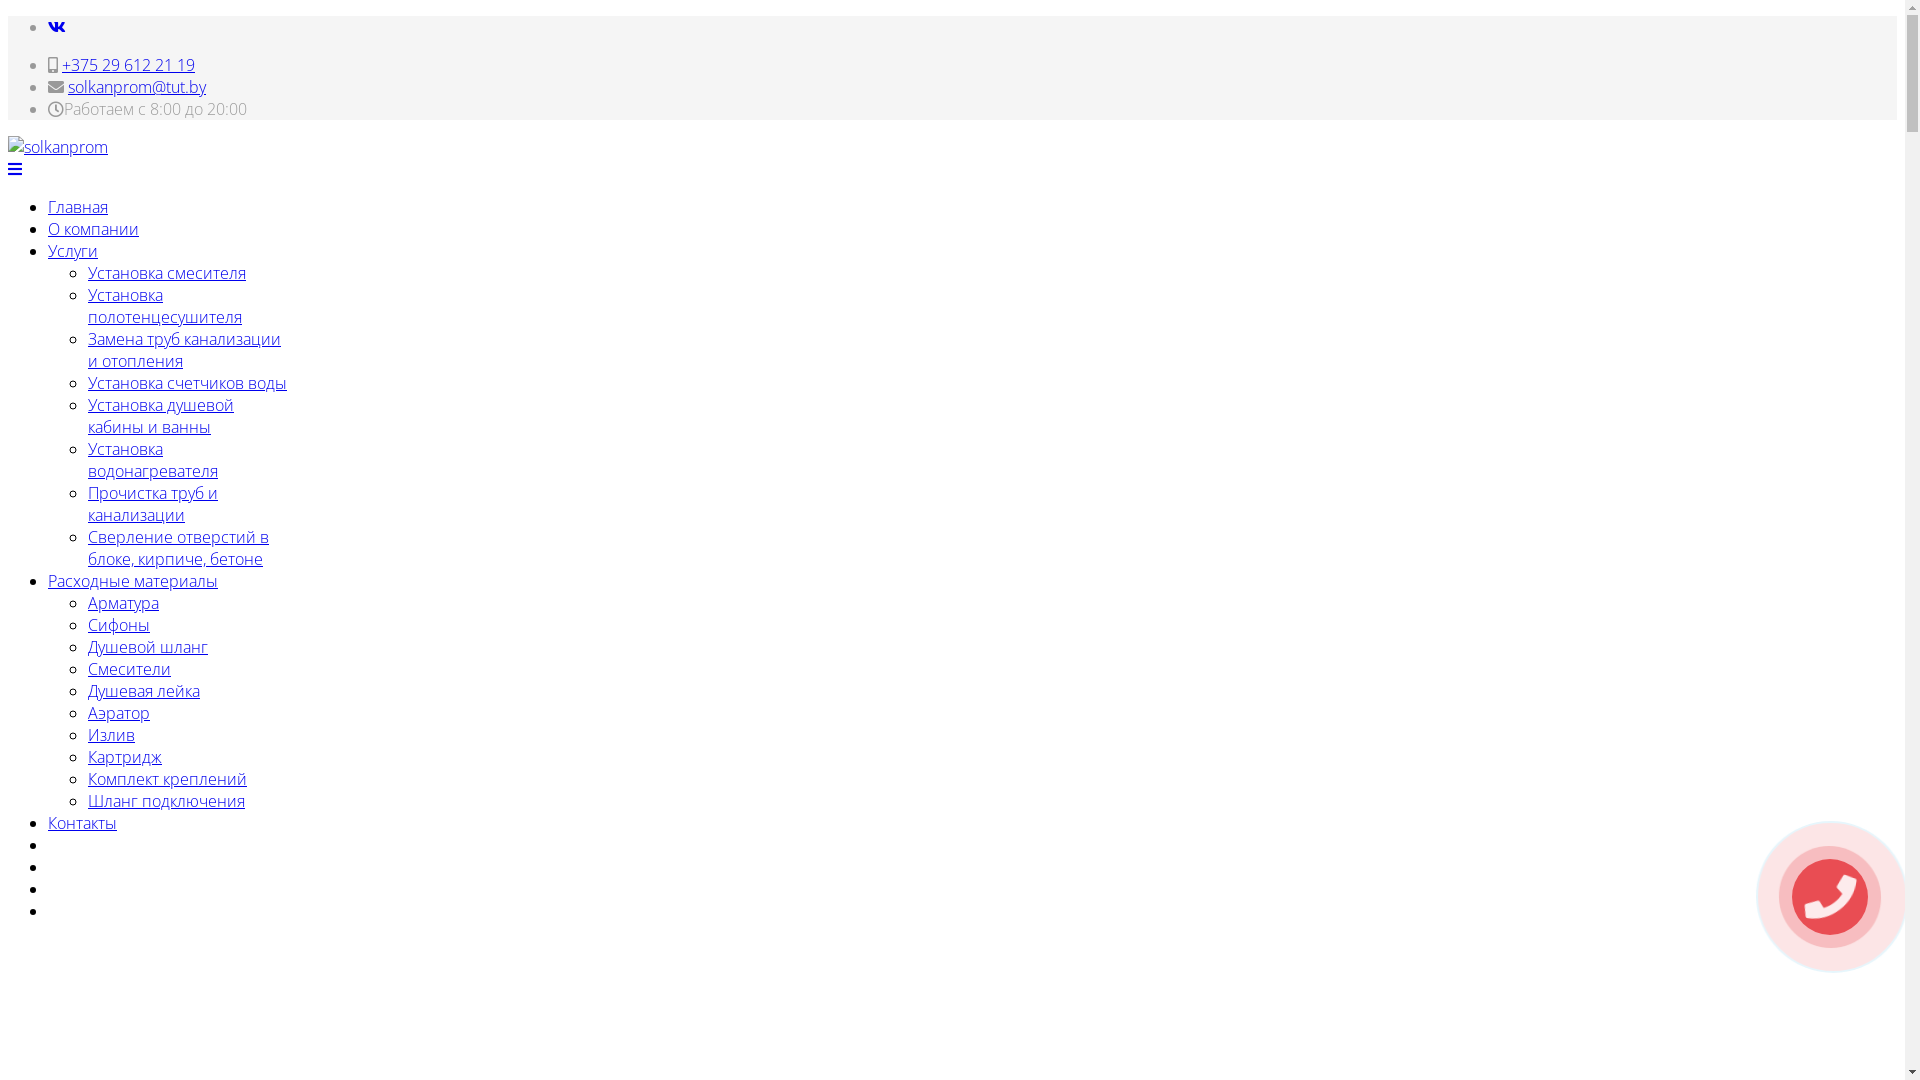 This screenshot has width=1920, height=1080. I want to click on Helix3 Megamenu Options, so click(15, 169).